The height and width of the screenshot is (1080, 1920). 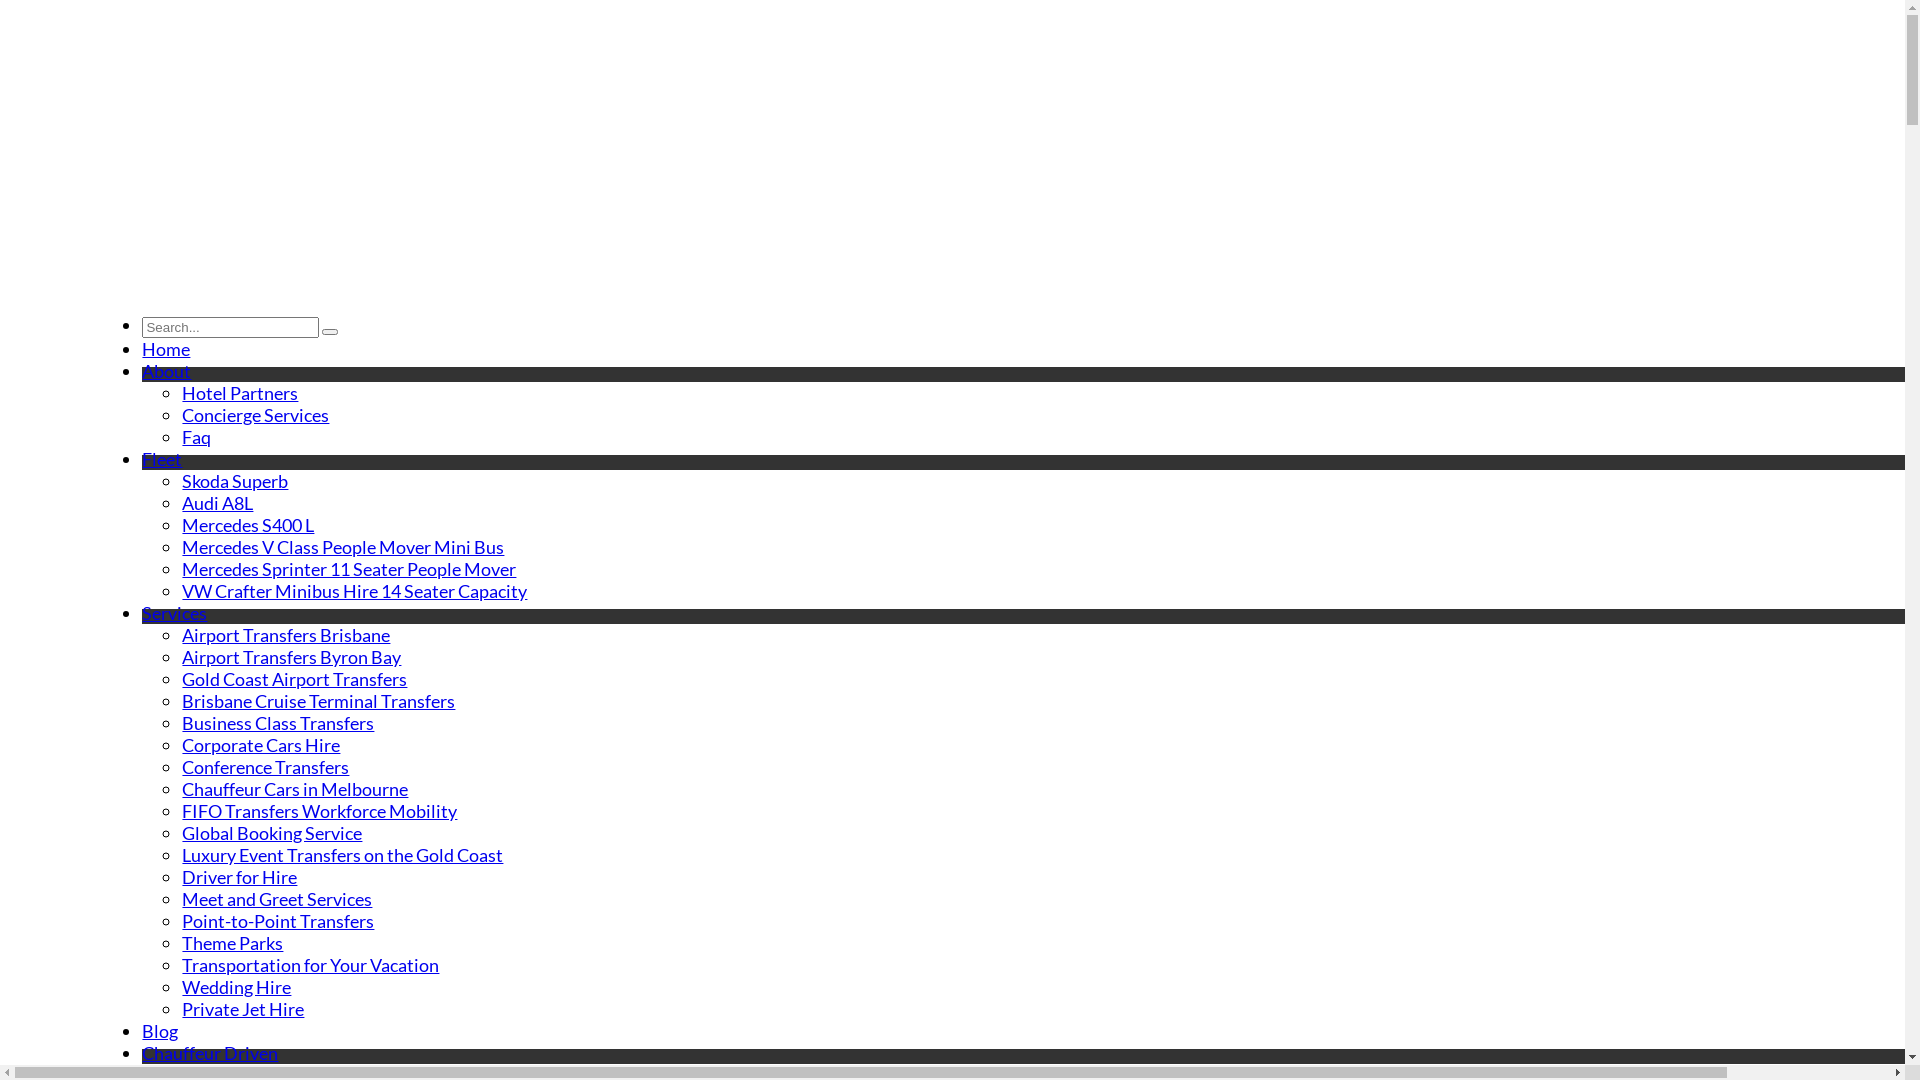 What do you see at coordinates (295, 789) in the screenshot?
I see `Chauffeur Cars in Melbourne` at bounding box center [295, 789].